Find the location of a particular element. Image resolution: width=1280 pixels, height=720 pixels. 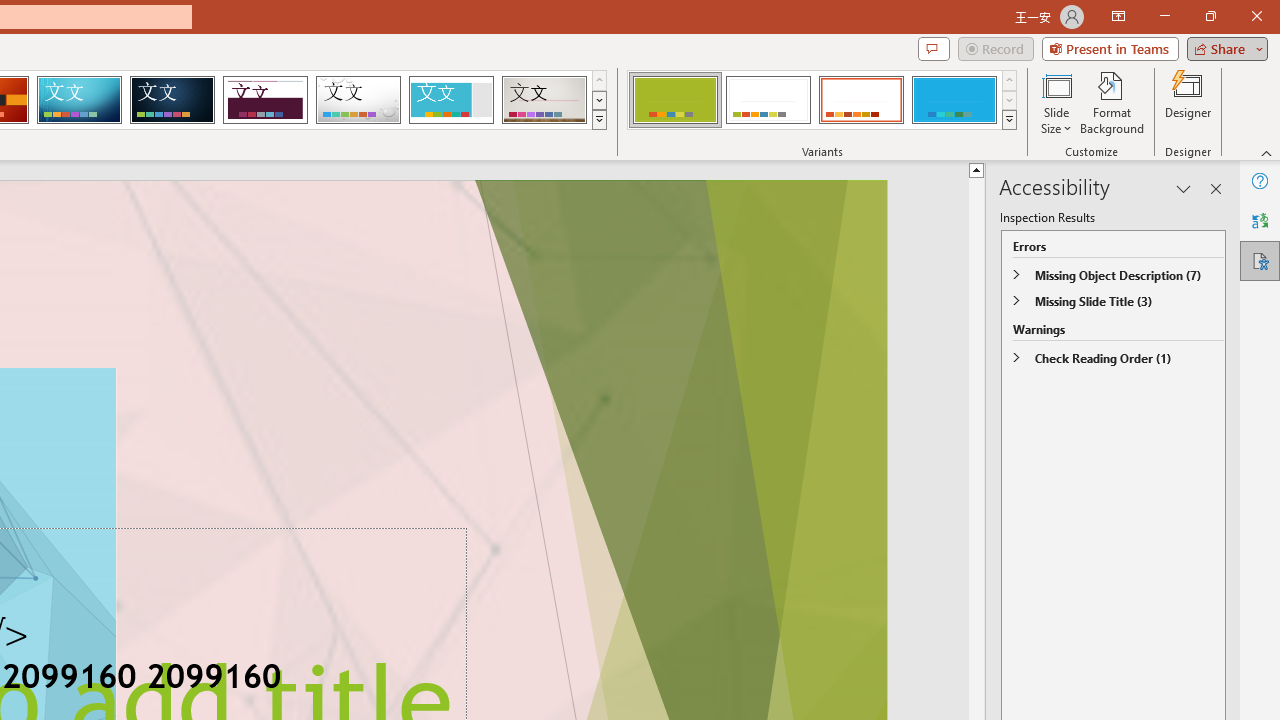

Basis Variant 2 is located at coordinates (768, 100).